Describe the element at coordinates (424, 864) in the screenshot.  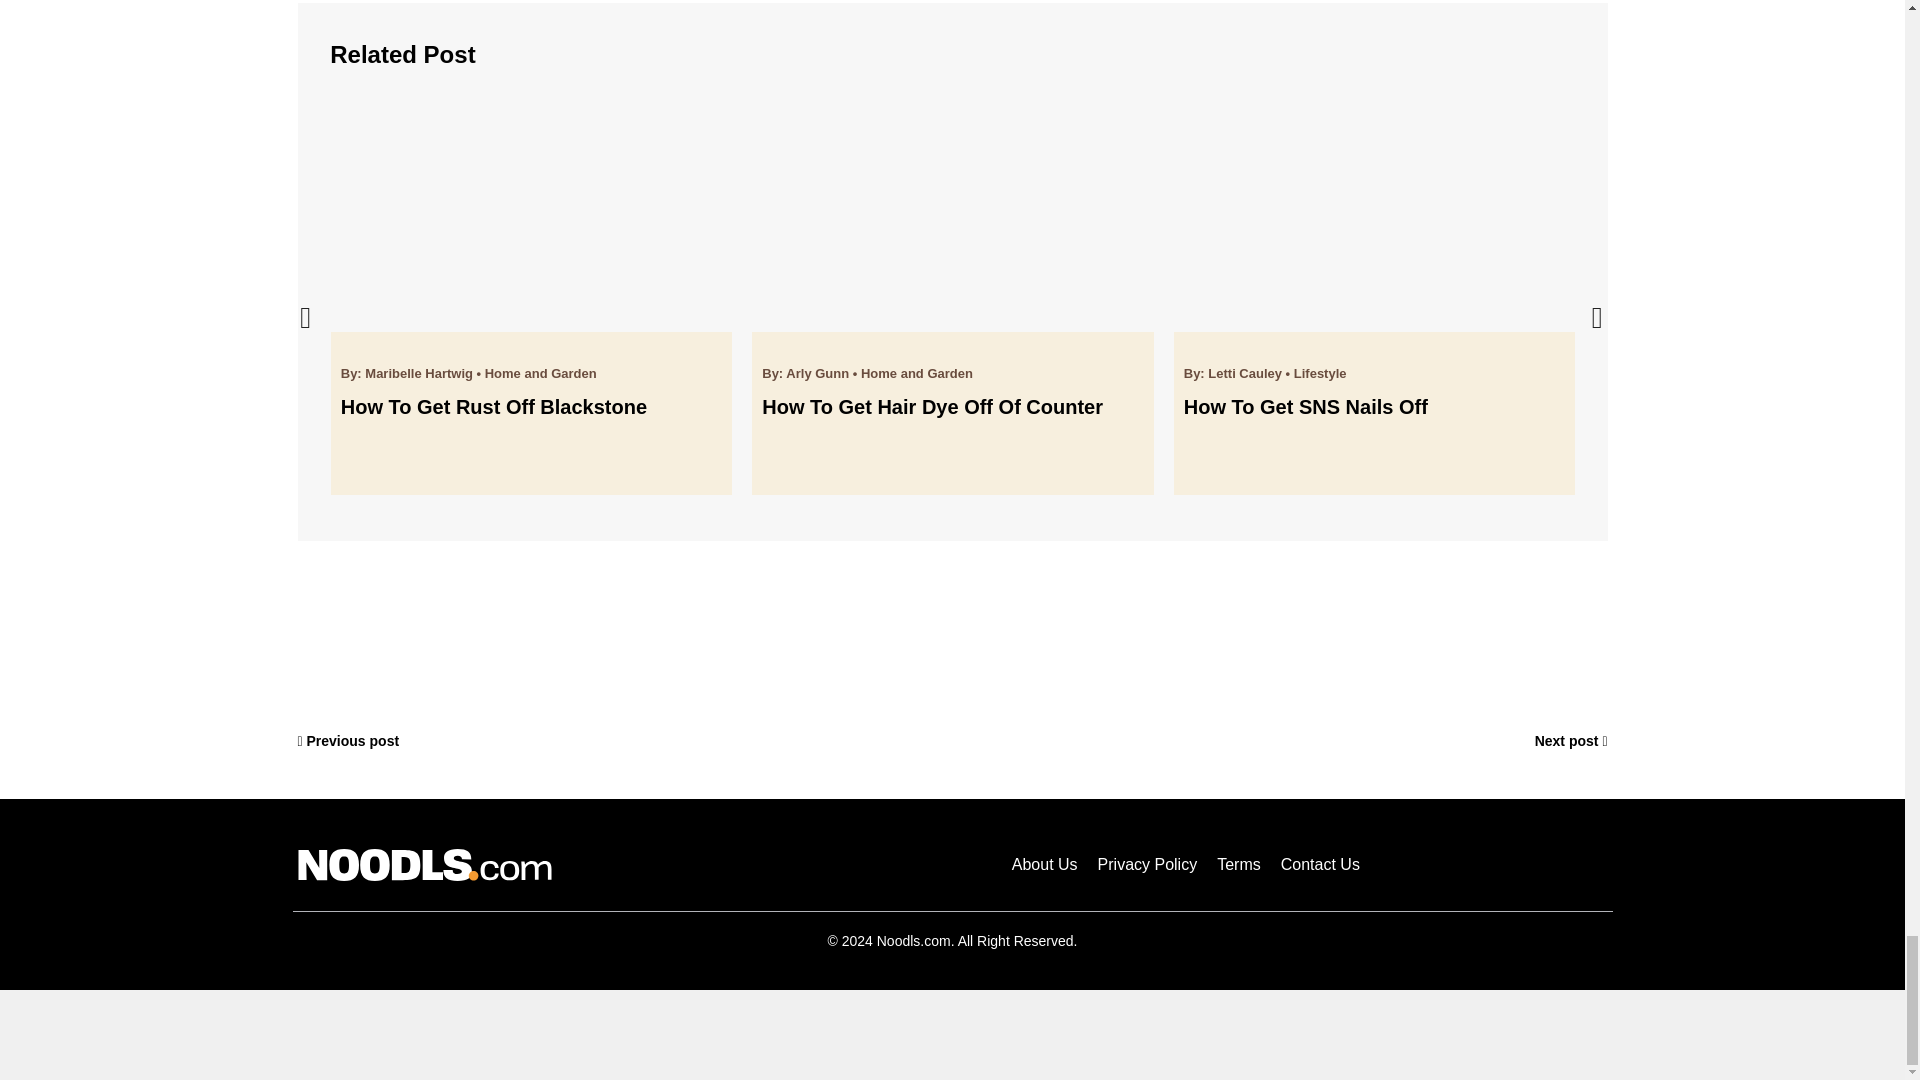
I see `Noodls` at that location.